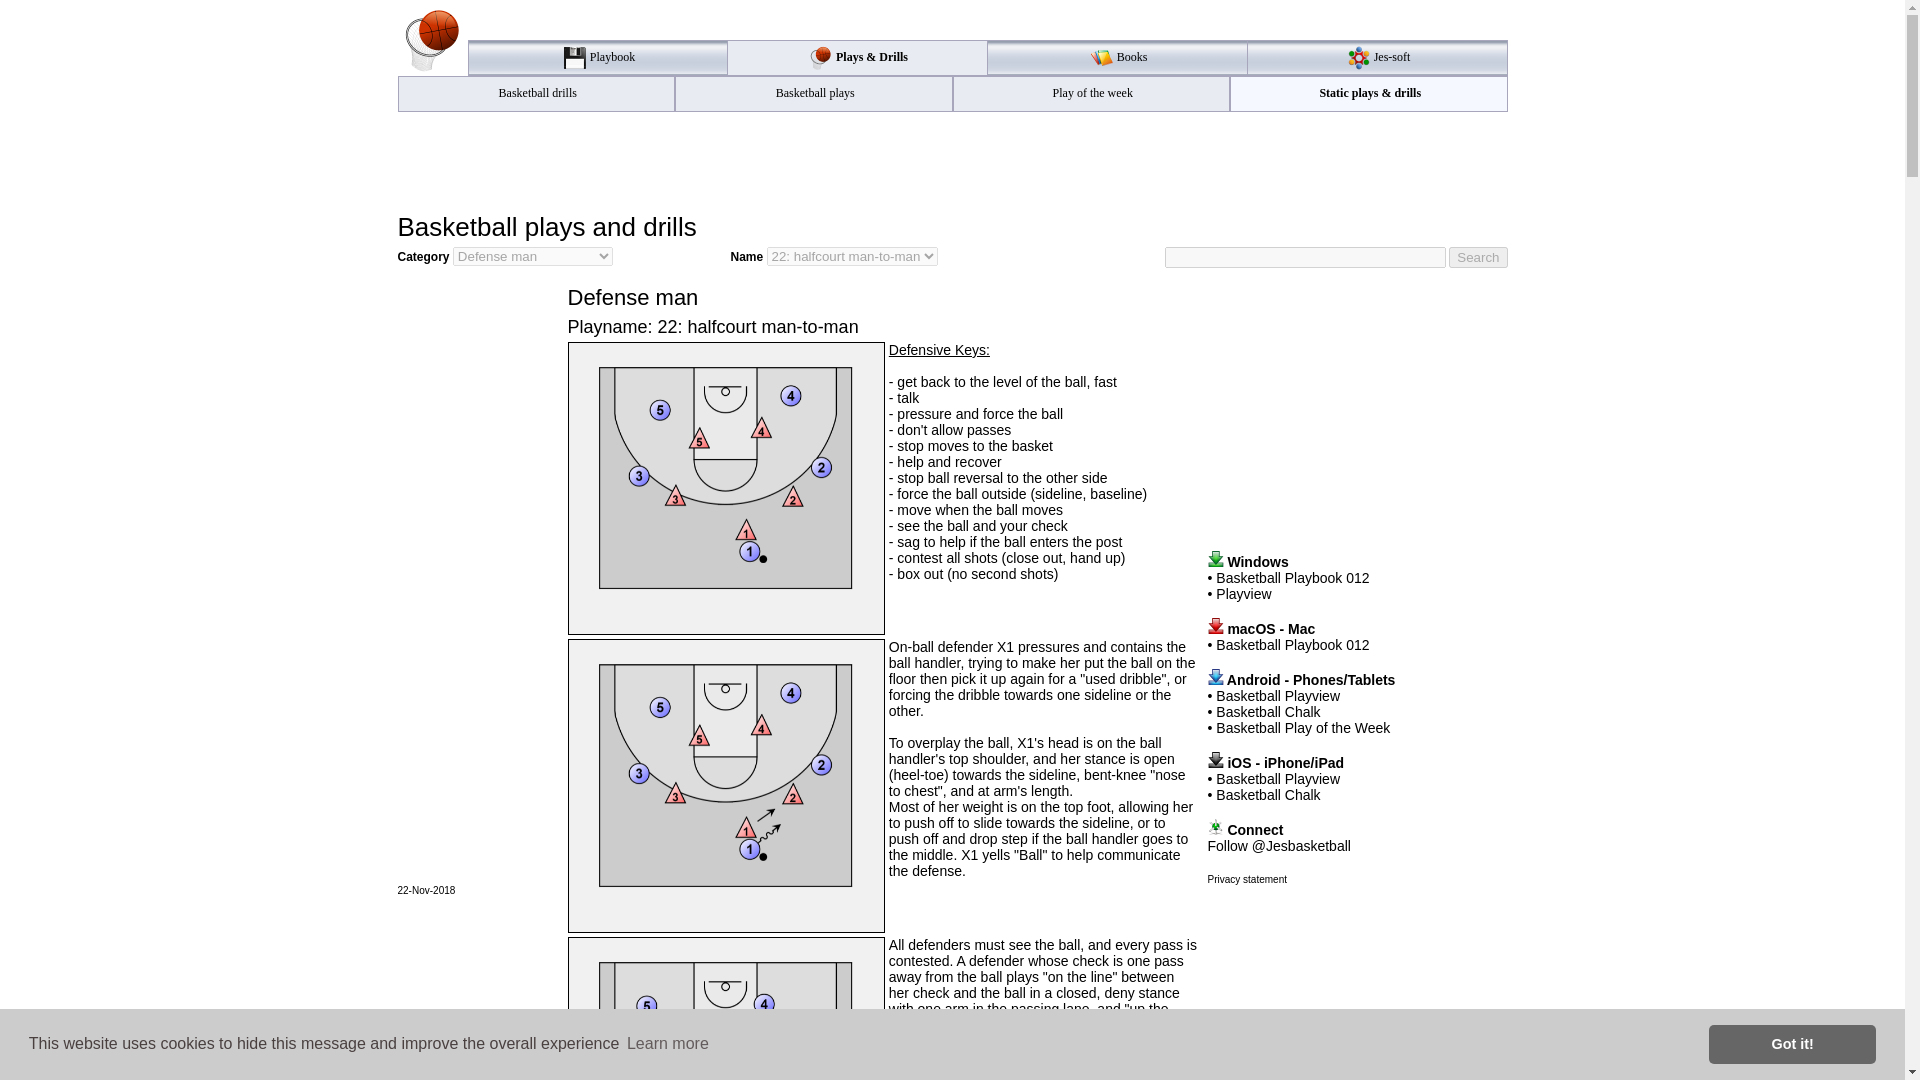  Describe the element at coordinates (1357, 408) in the screenshot. I see `Advertisement` at that location.